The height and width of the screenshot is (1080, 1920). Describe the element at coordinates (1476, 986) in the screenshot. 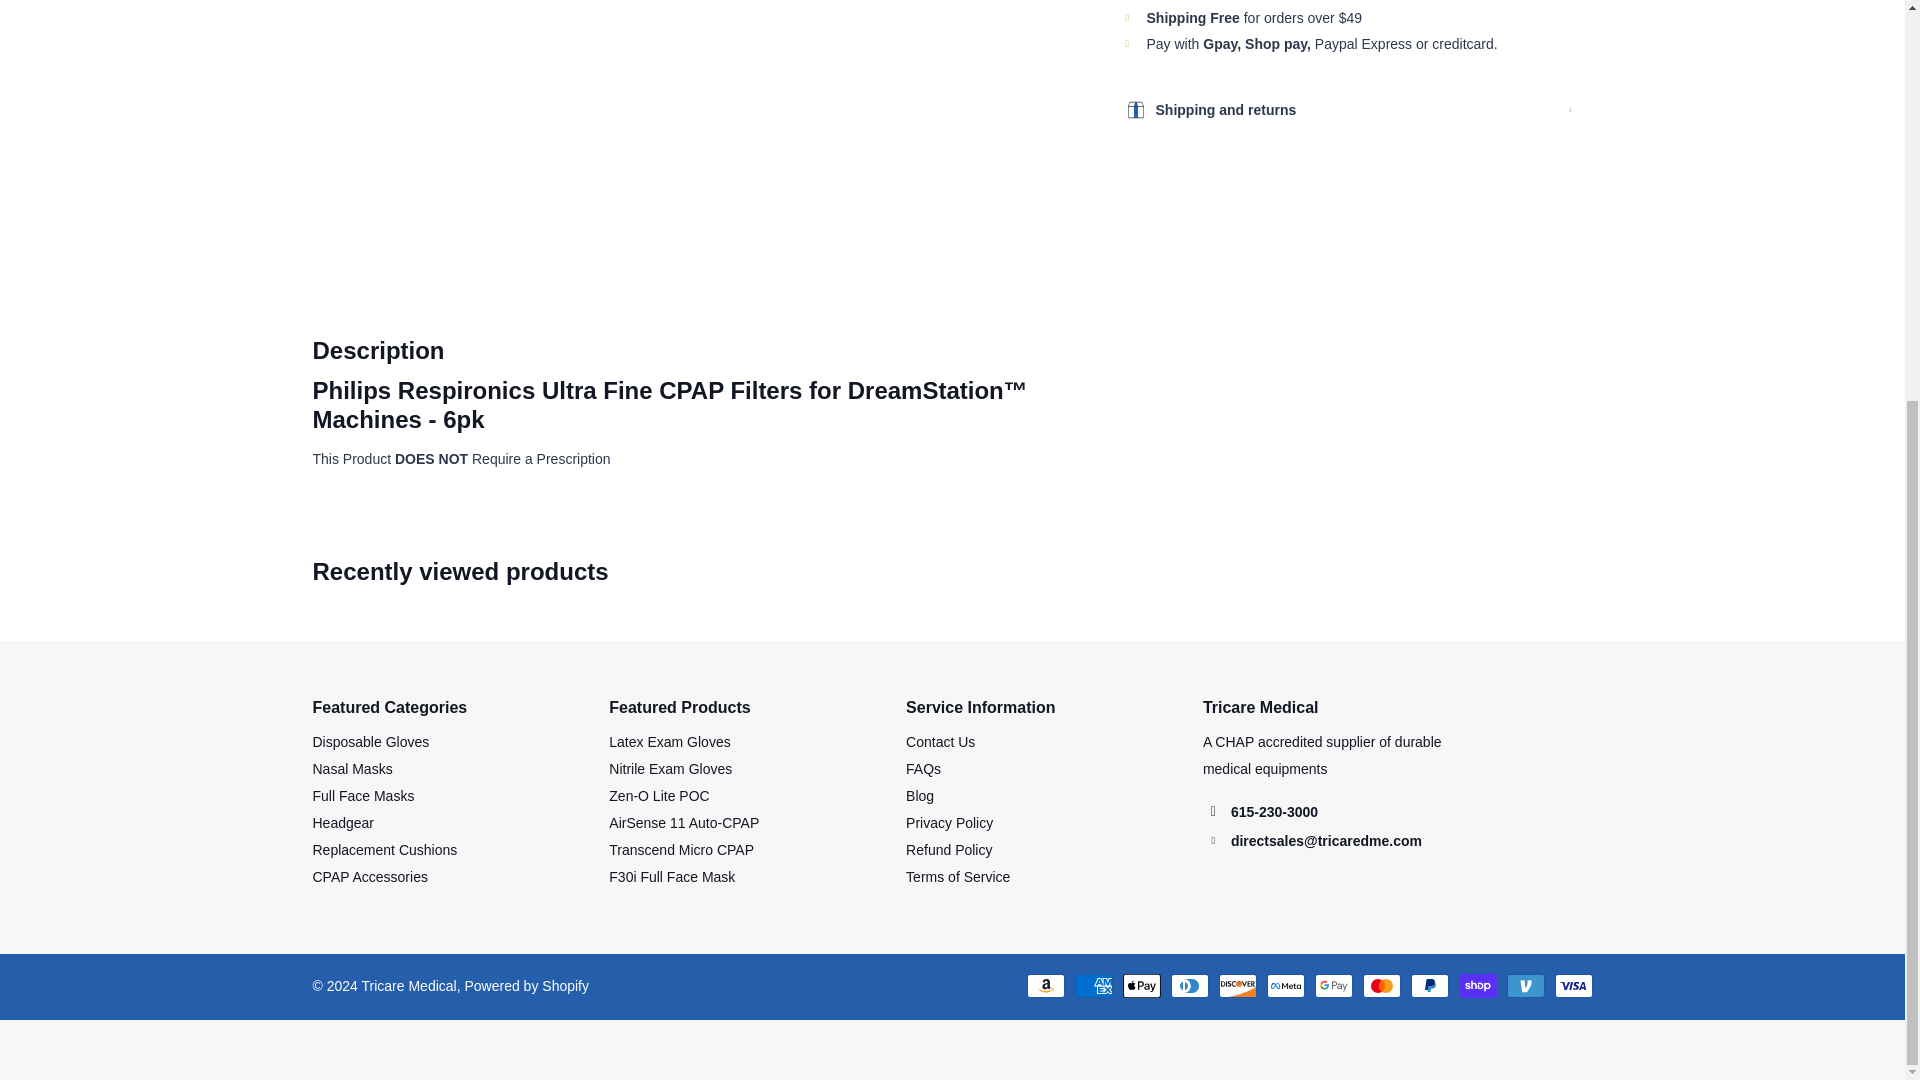

I see `Shop Pay` at that location.